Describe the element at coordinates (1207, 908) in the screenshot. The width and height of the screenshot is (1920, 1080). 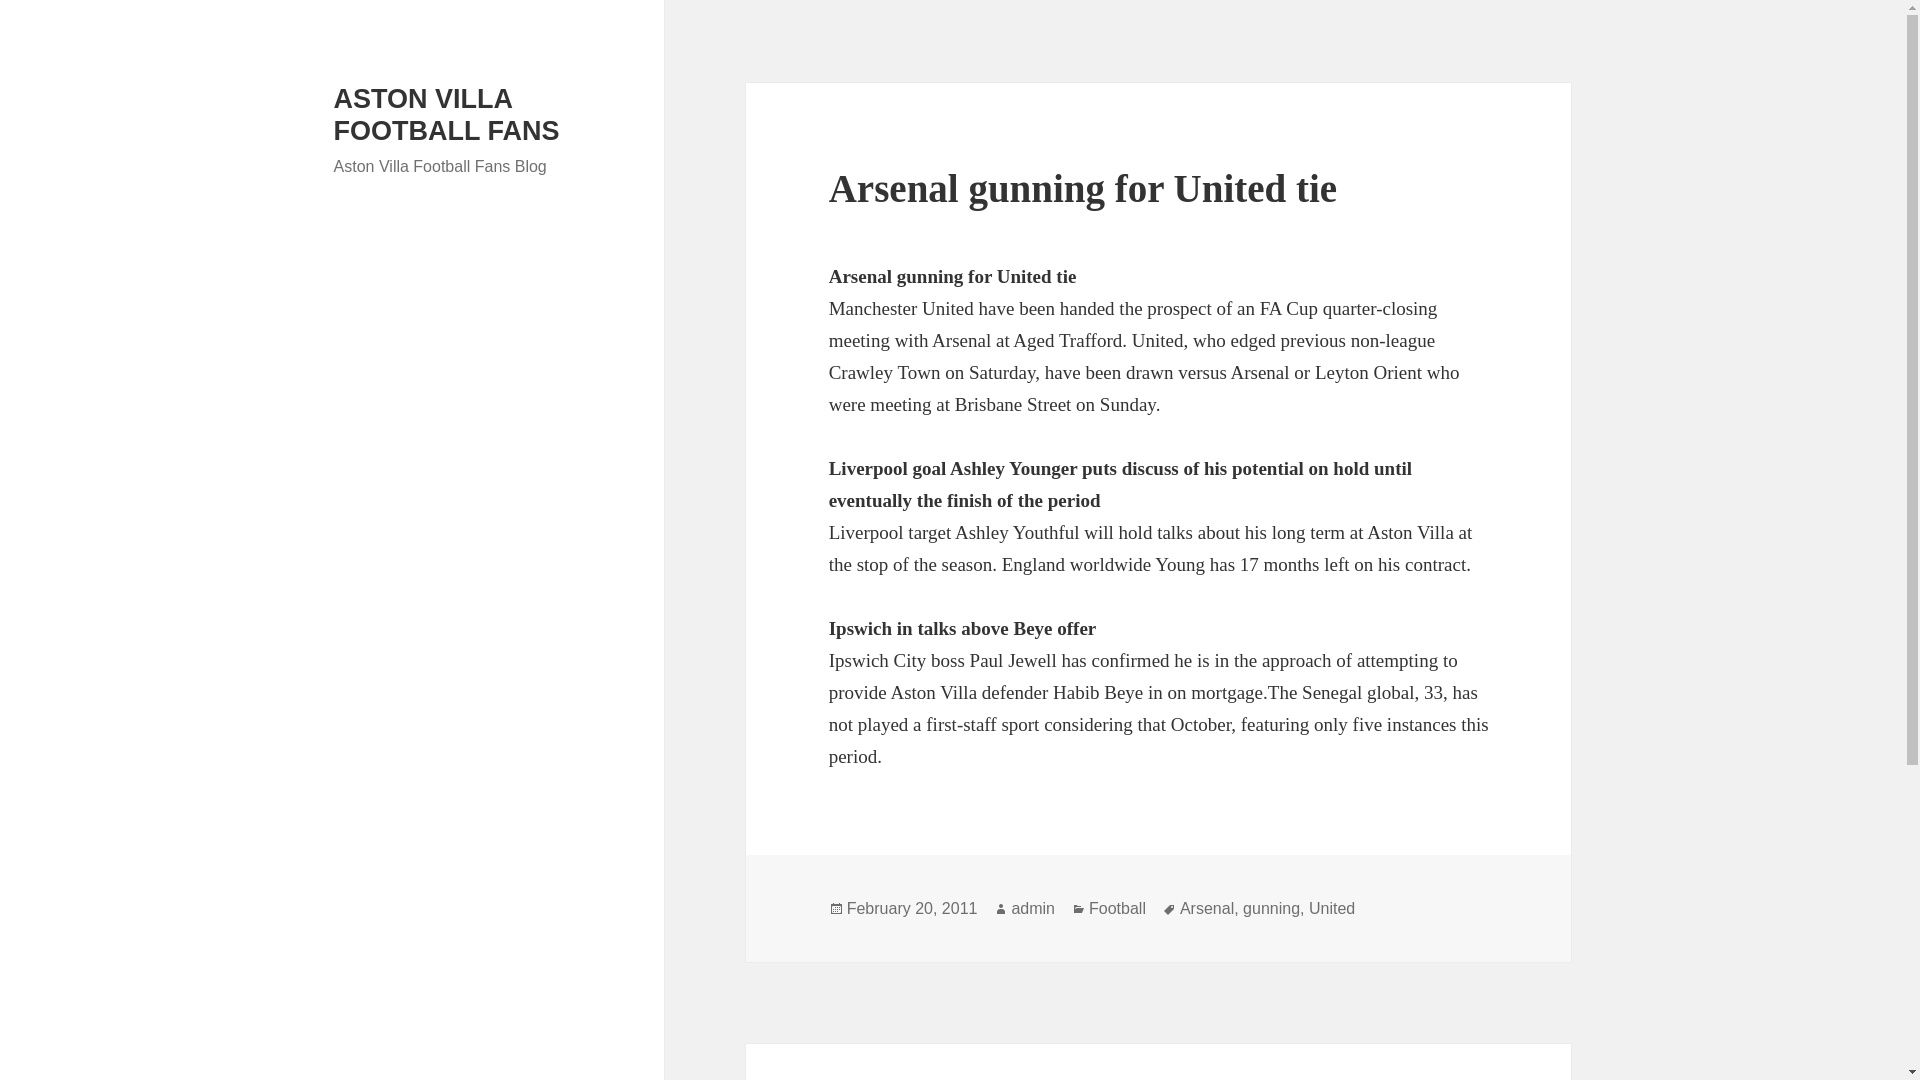
I see `Arsenal` at that location.